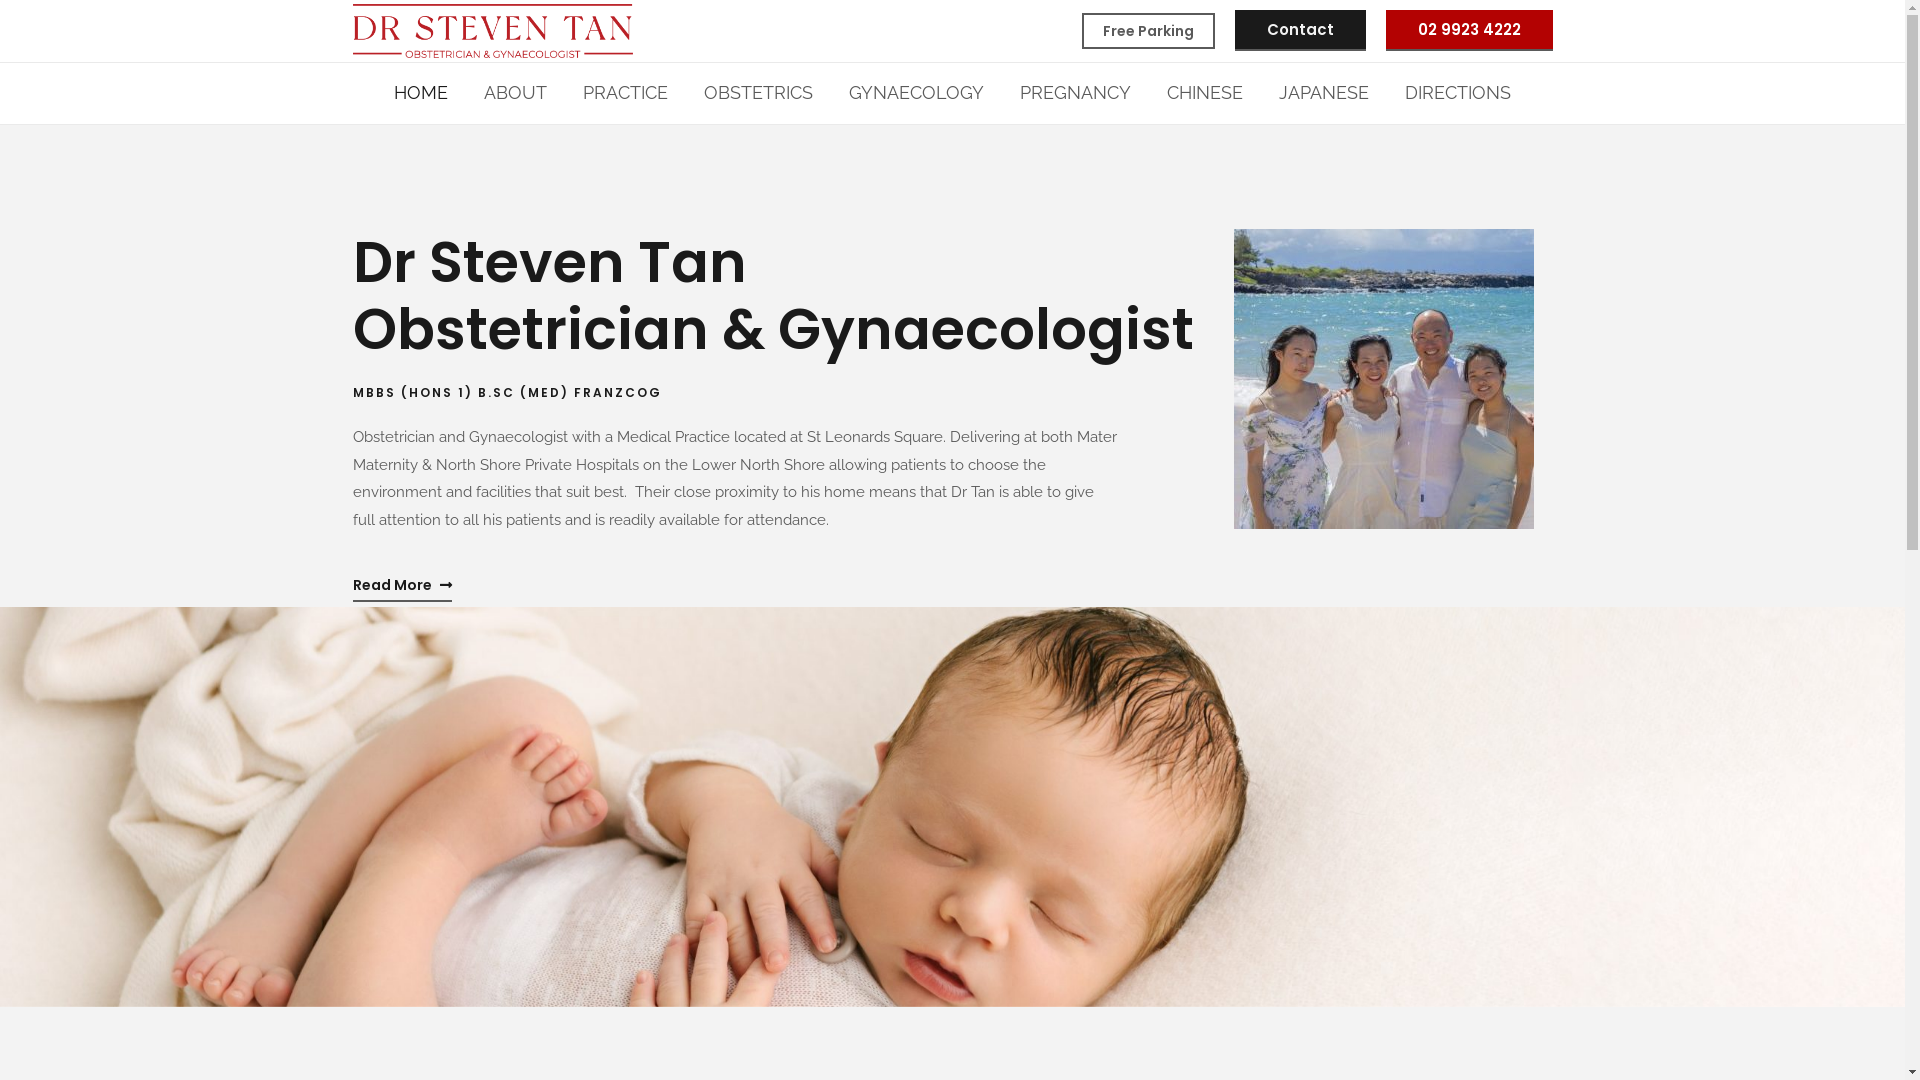  Describe the element at coordinates (1324, 92) in the screenshot. I see `JAPANESE` at that location.